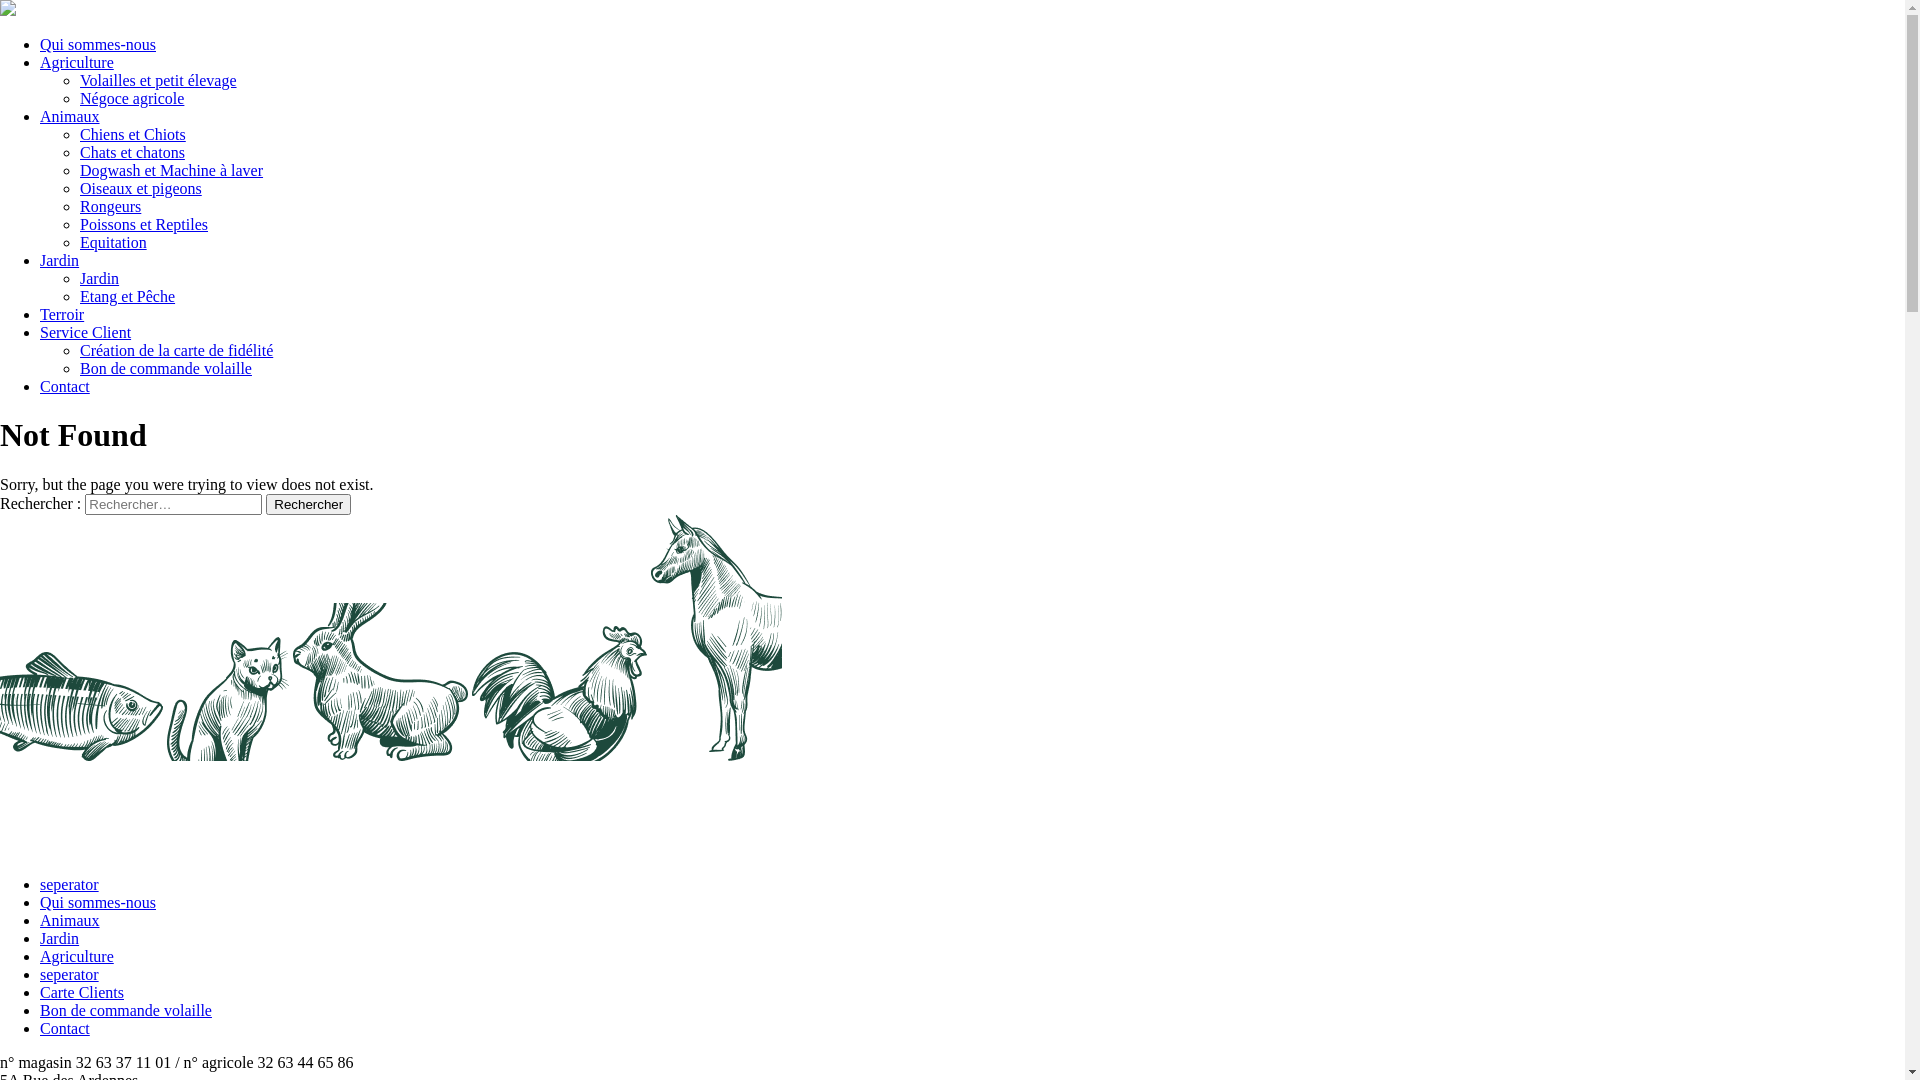  I want to click on Rongeurs, so click(110, 206).